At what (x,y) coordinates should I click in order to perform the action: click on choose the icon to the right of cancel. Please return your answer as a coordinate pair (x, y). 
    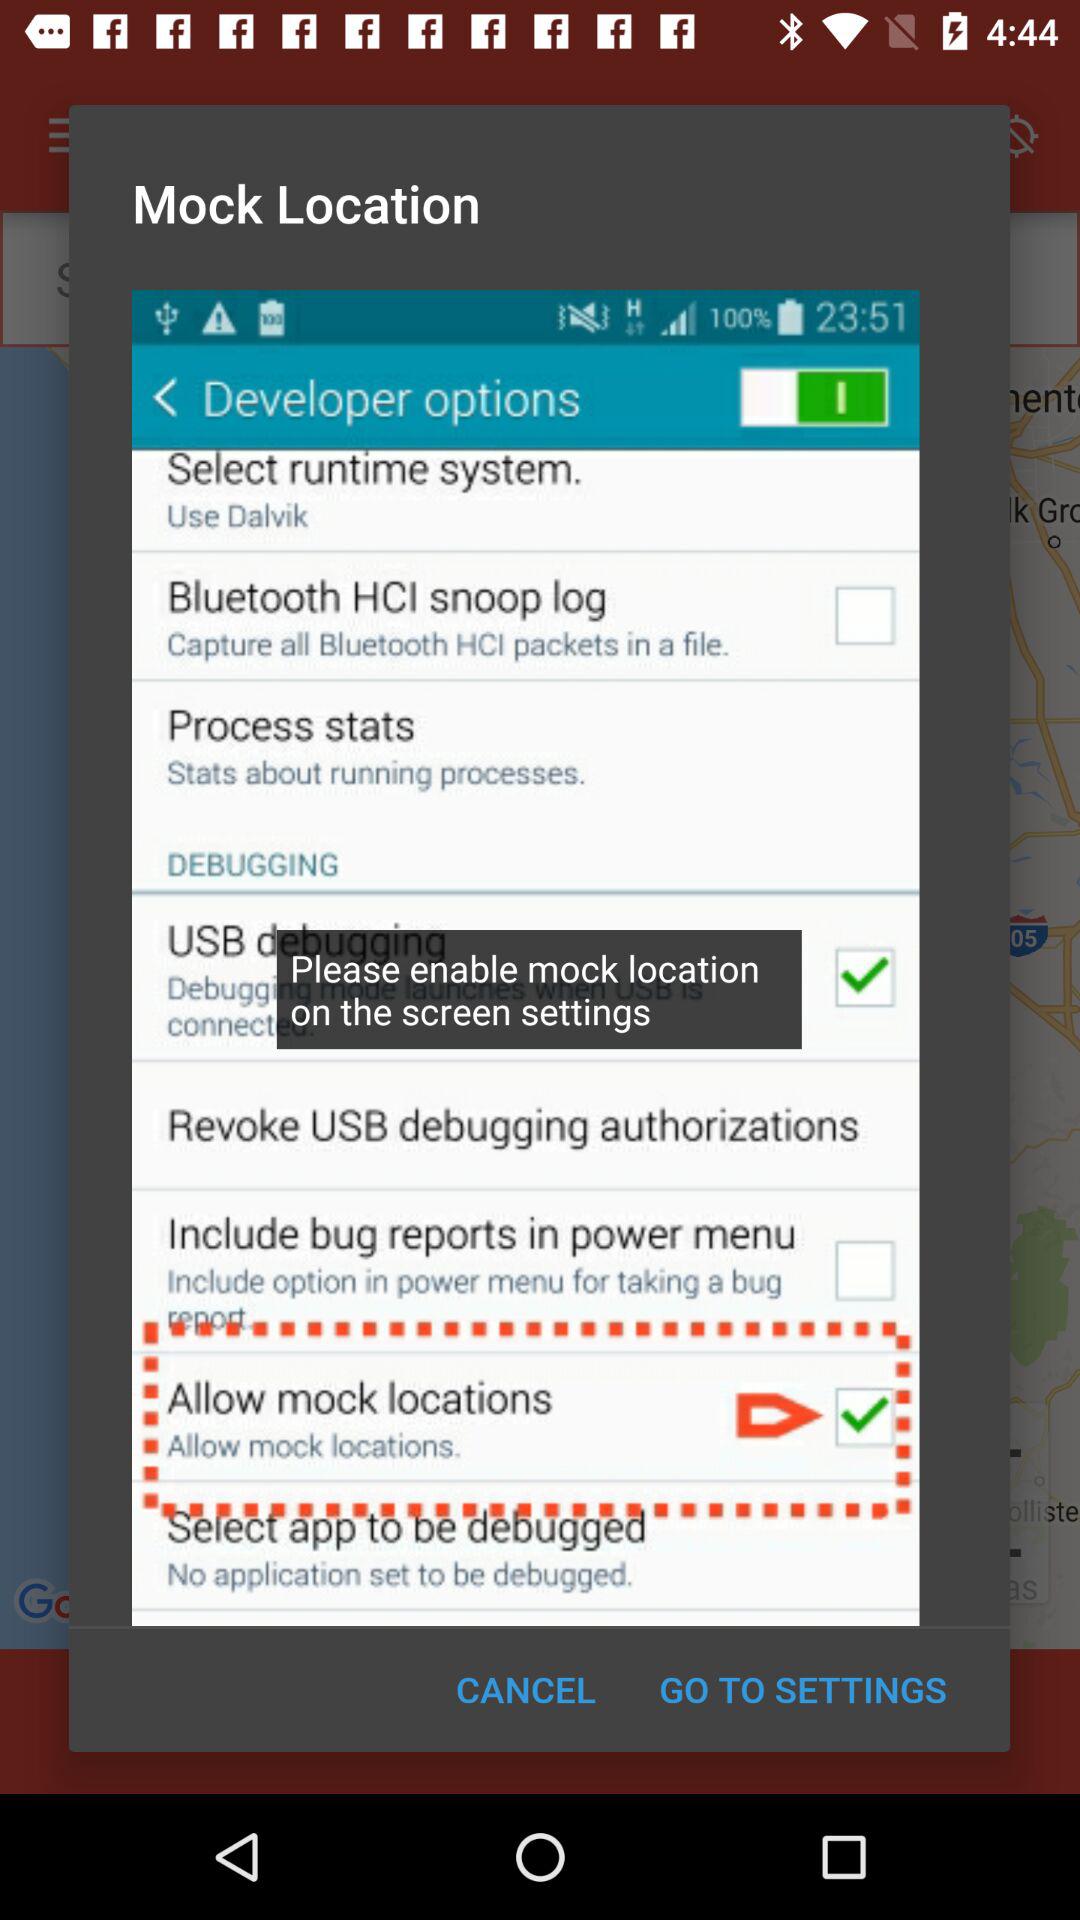
    Looking at the image, I should click on (802, 1689).